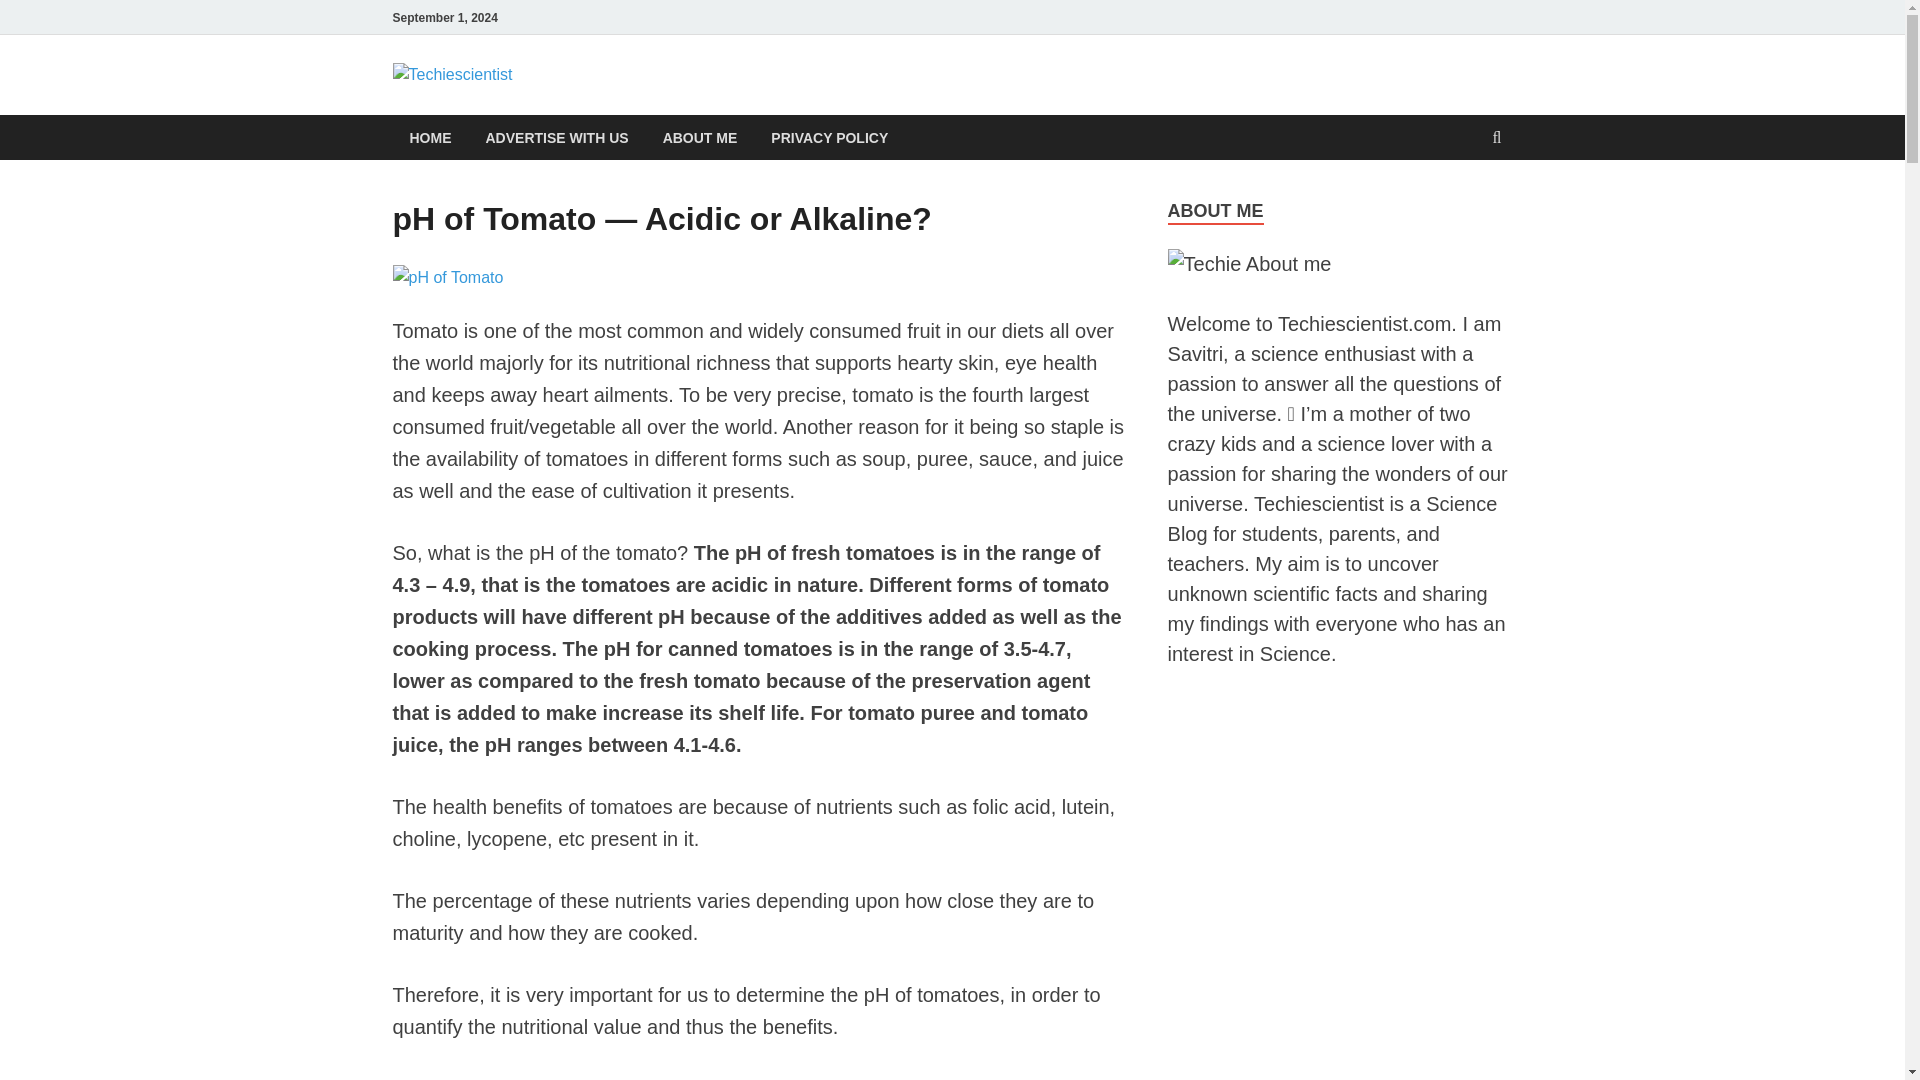  Describe the element at coordinates (829, 136) in the screenshot. I see `PRIVACY POLICY` at that location.